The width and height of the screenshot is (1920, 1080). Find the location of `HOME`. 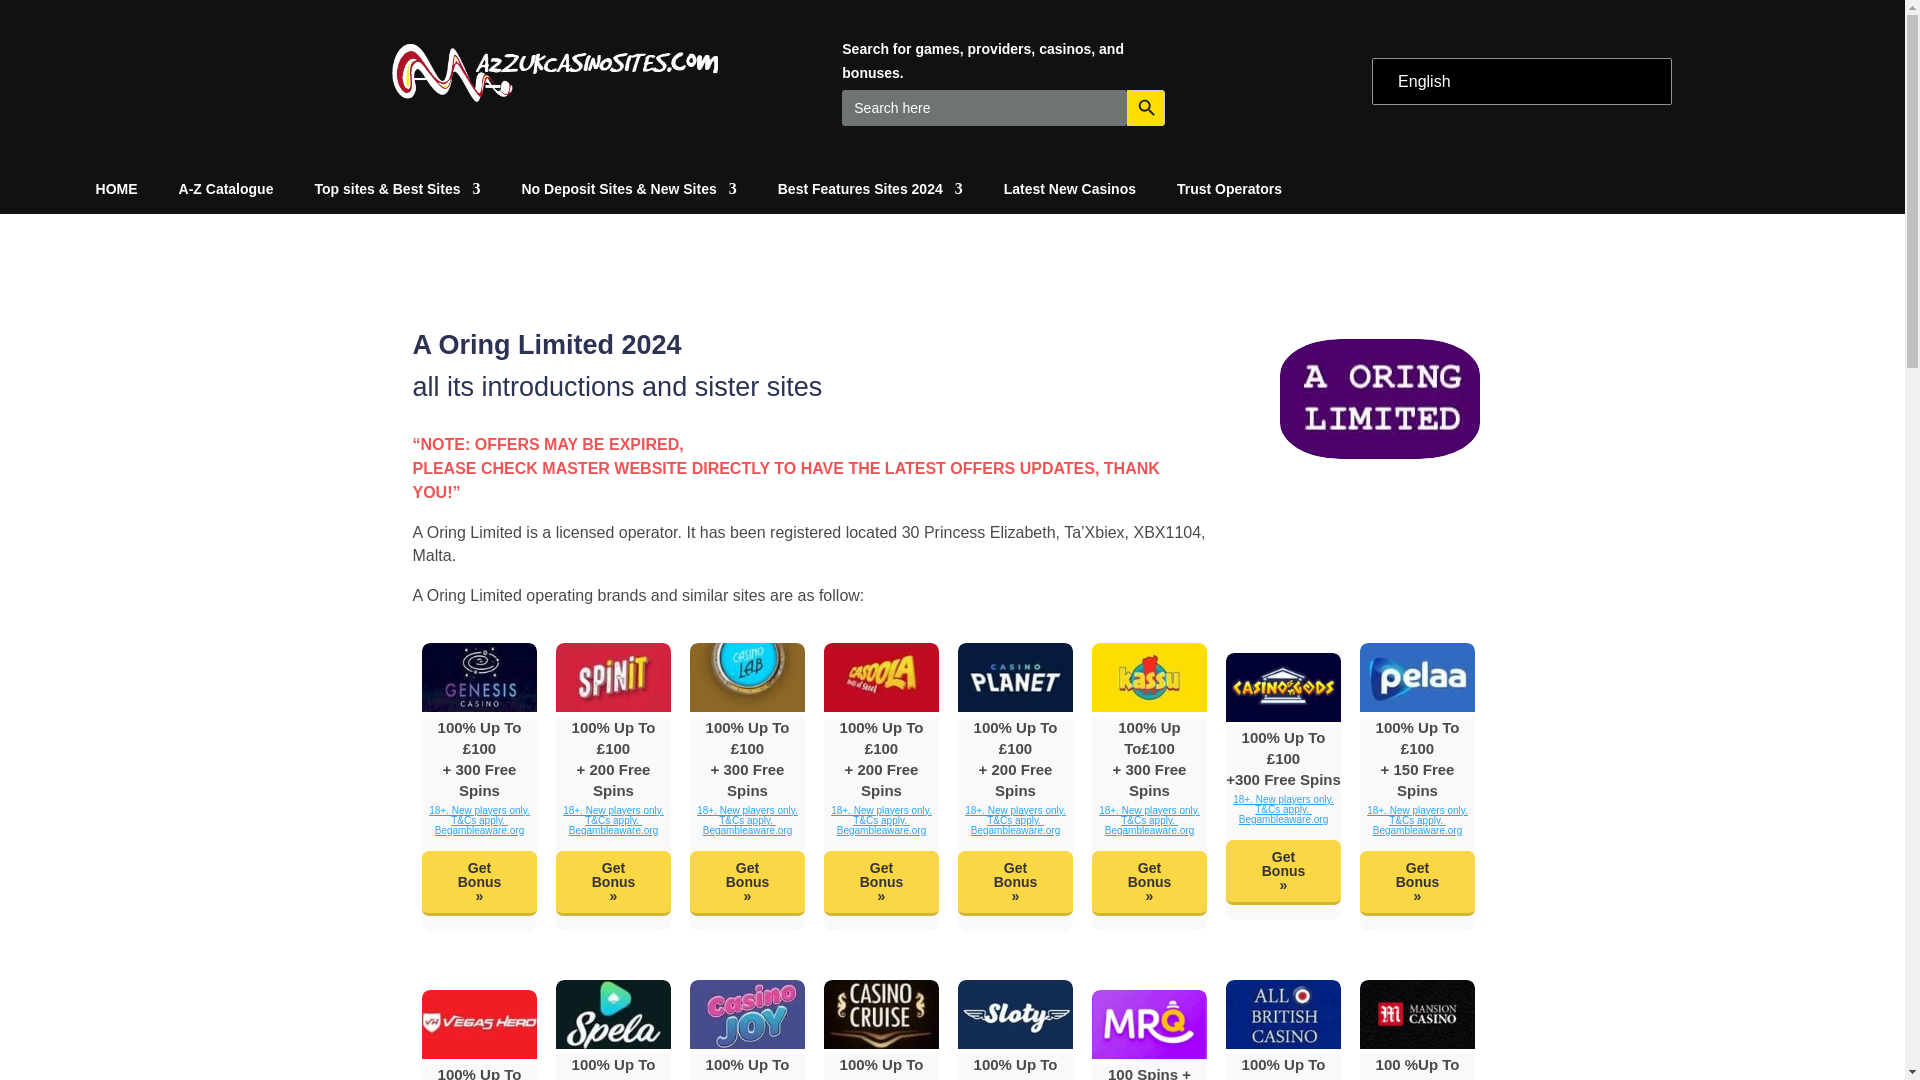

HOME is located at coordinates (117, 193).